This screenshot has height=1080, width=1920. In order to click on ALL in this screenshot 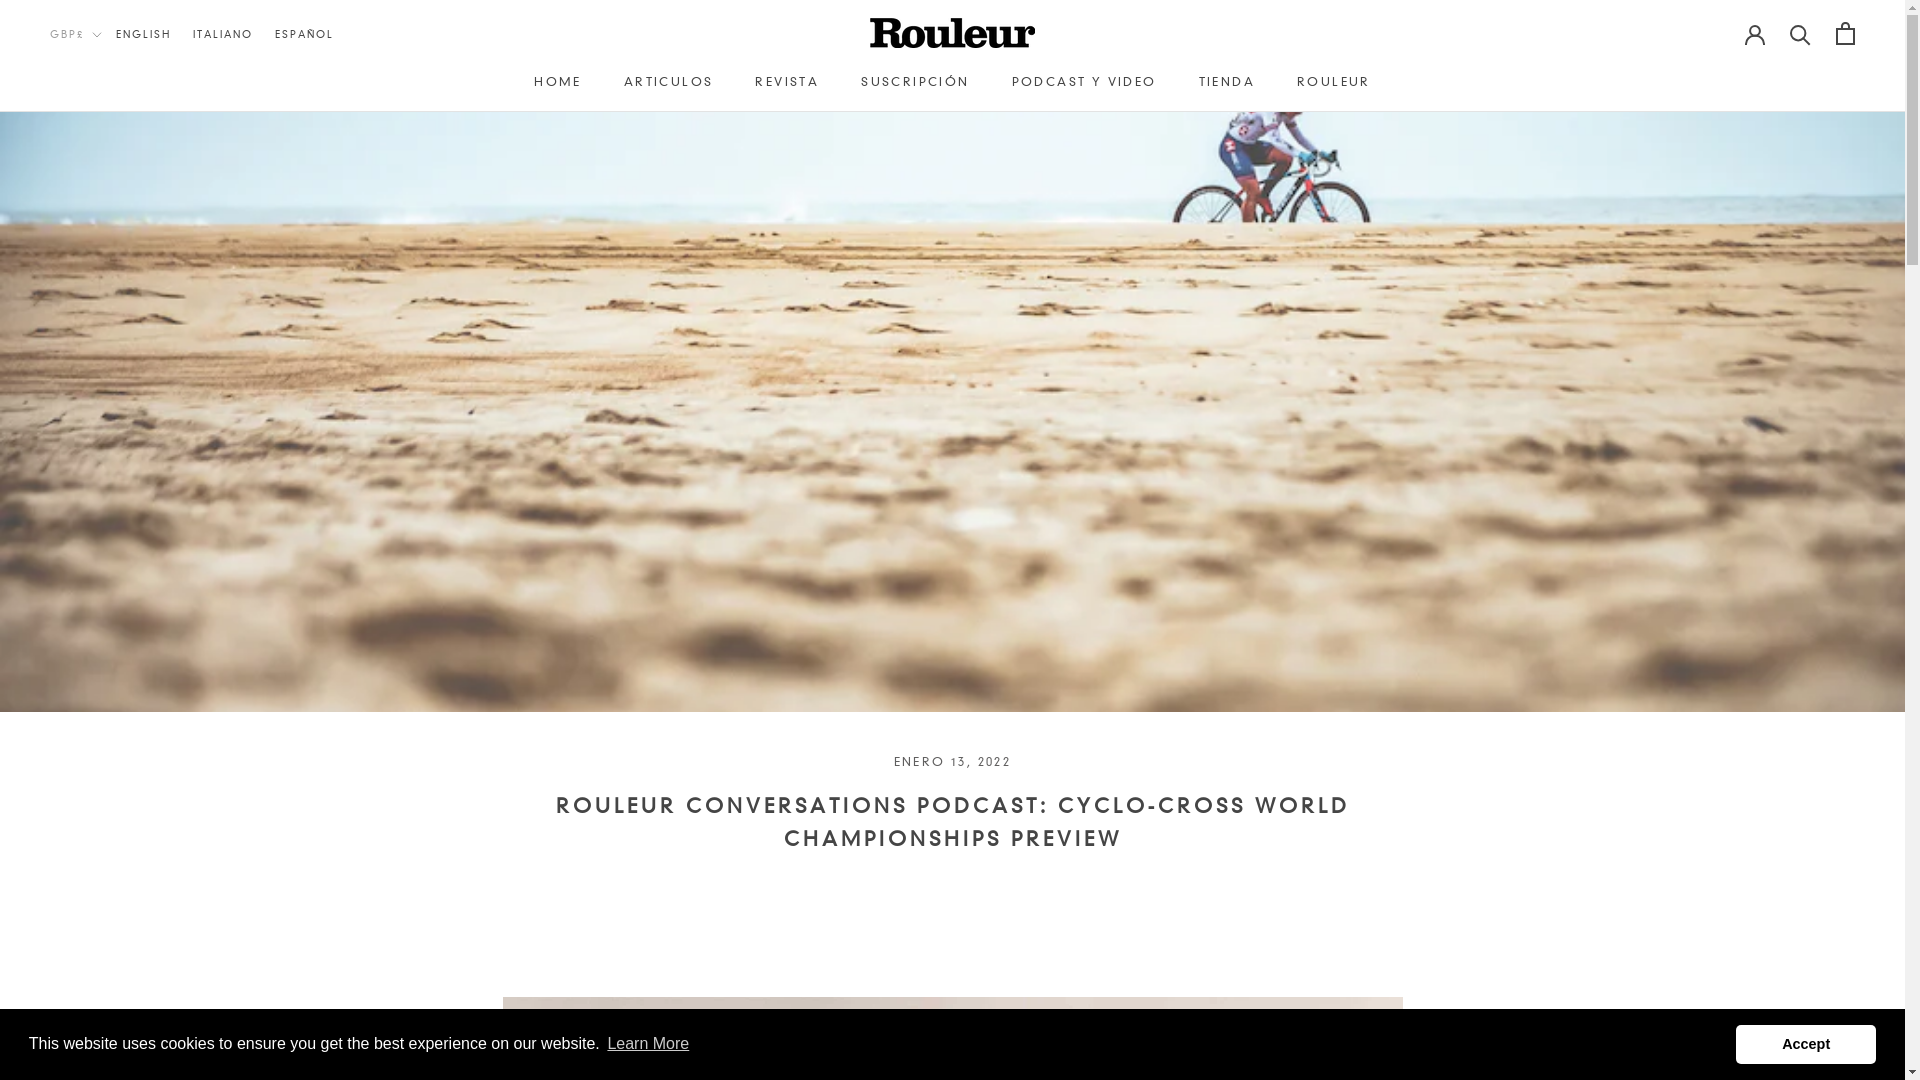, I will do `click(114, 130)`.